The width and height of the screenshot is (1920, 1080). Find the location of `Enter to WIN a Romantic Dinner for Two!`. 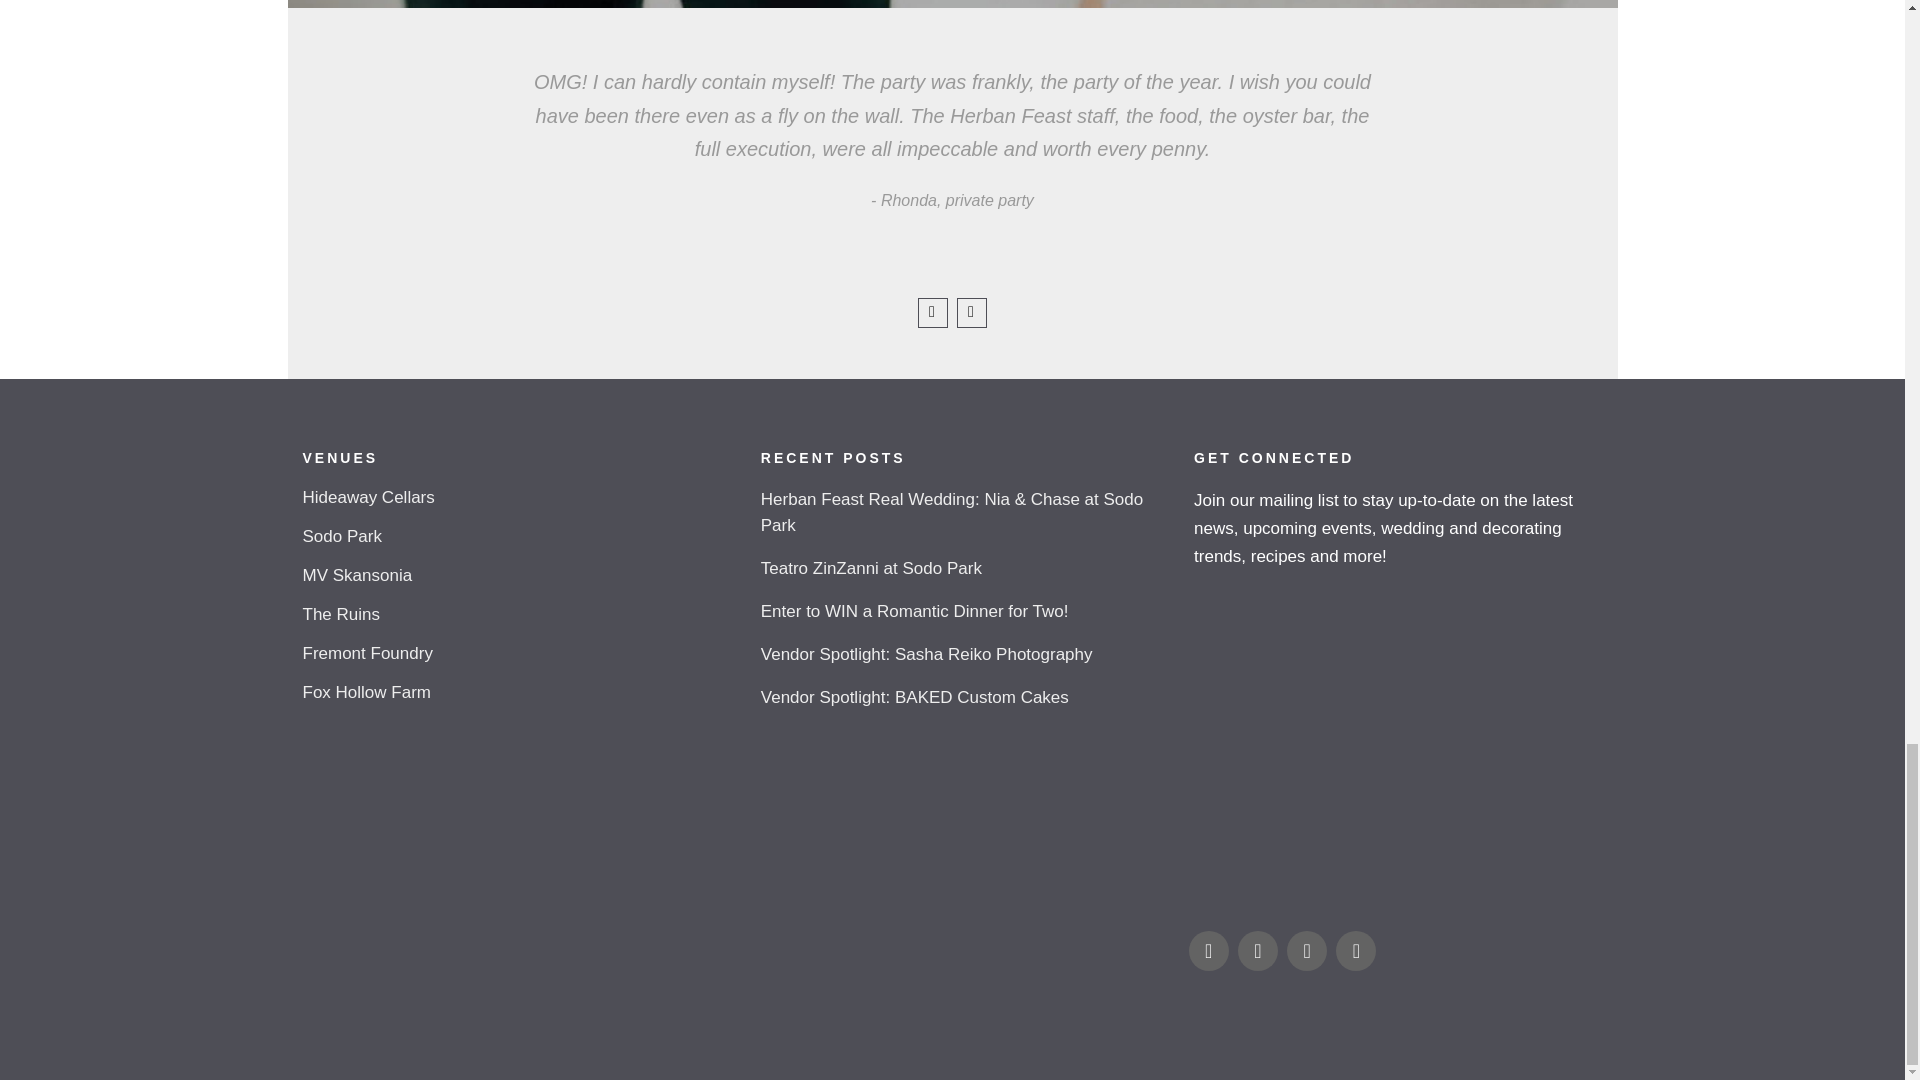

Enter to WIN a Romantic Dinner for Two! is located at coordinates (962, 612).